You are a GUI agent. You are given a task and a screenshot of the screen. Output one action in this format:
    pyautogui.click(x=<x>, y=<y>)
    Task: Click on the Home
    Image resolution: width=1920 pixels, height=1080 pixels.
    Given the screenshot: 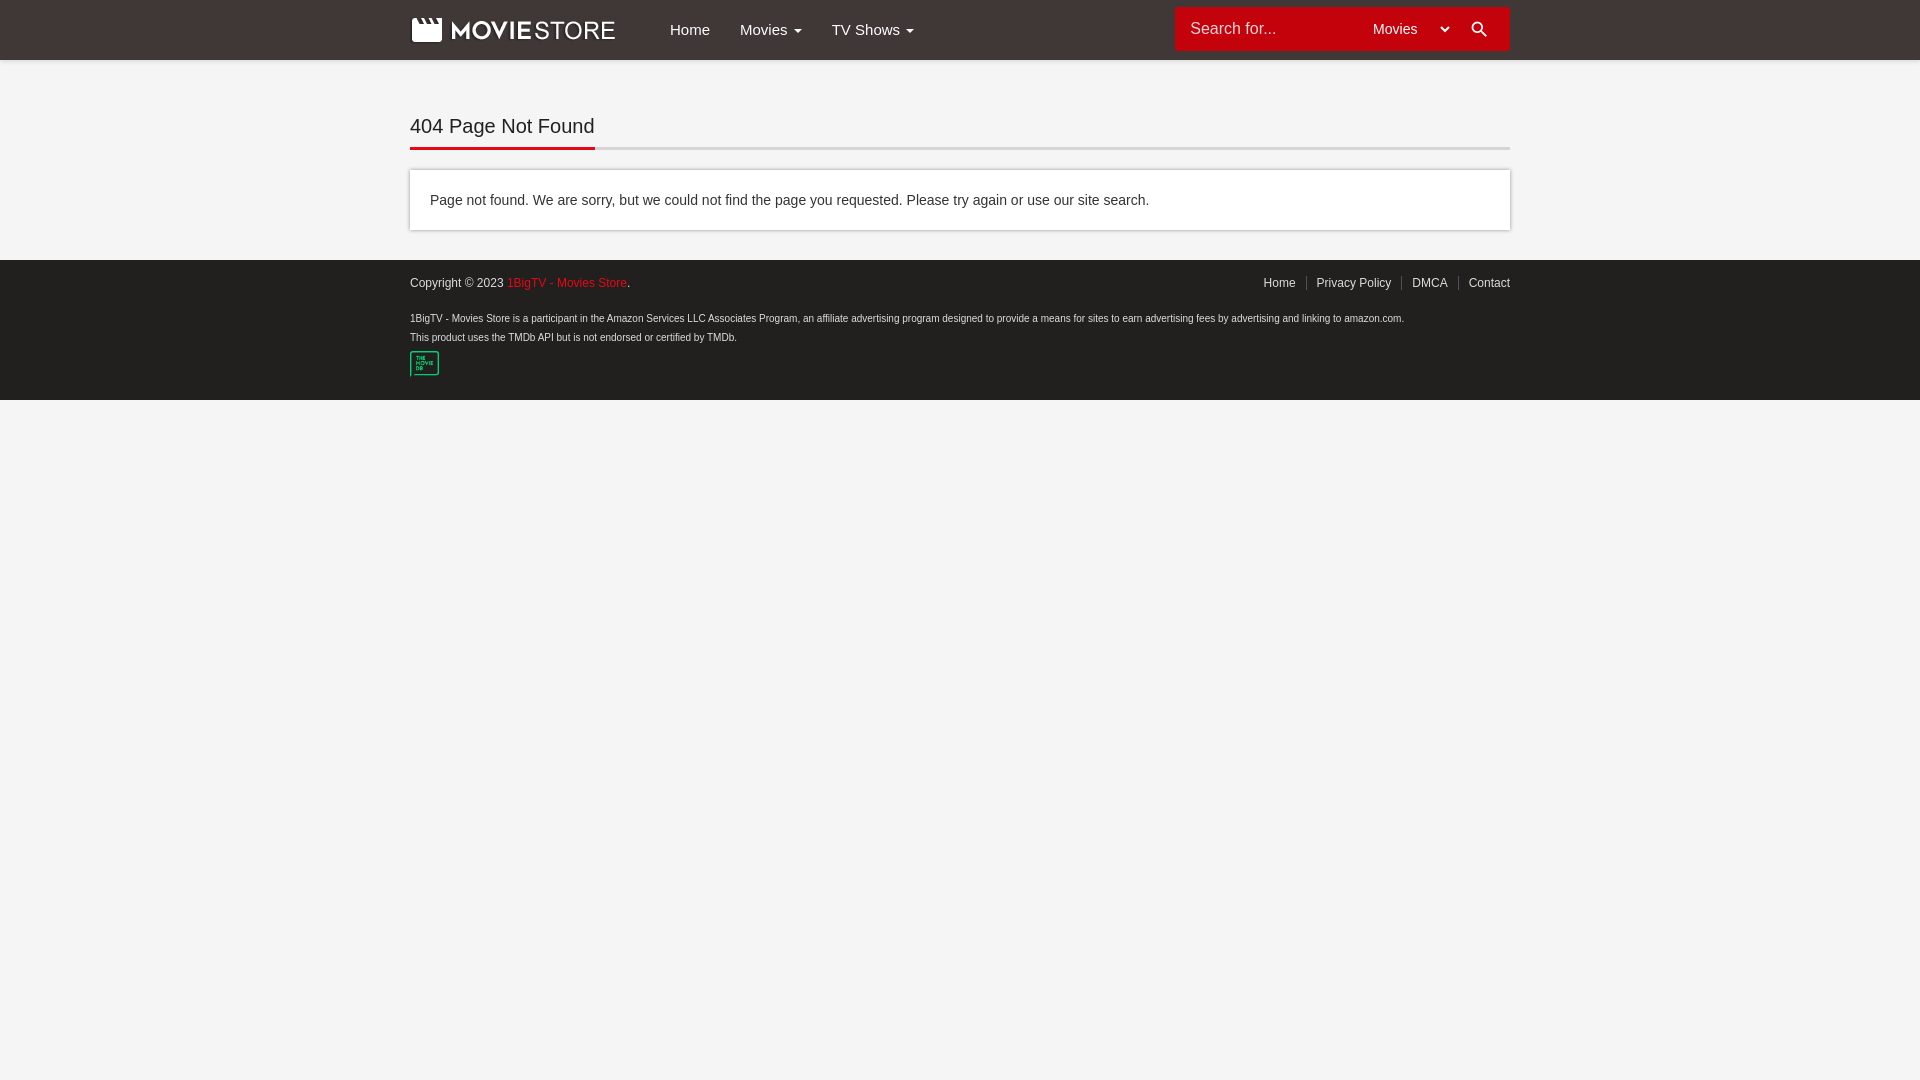 What is the action you would take?
    pyautogui.click(x=690, y=30)
    